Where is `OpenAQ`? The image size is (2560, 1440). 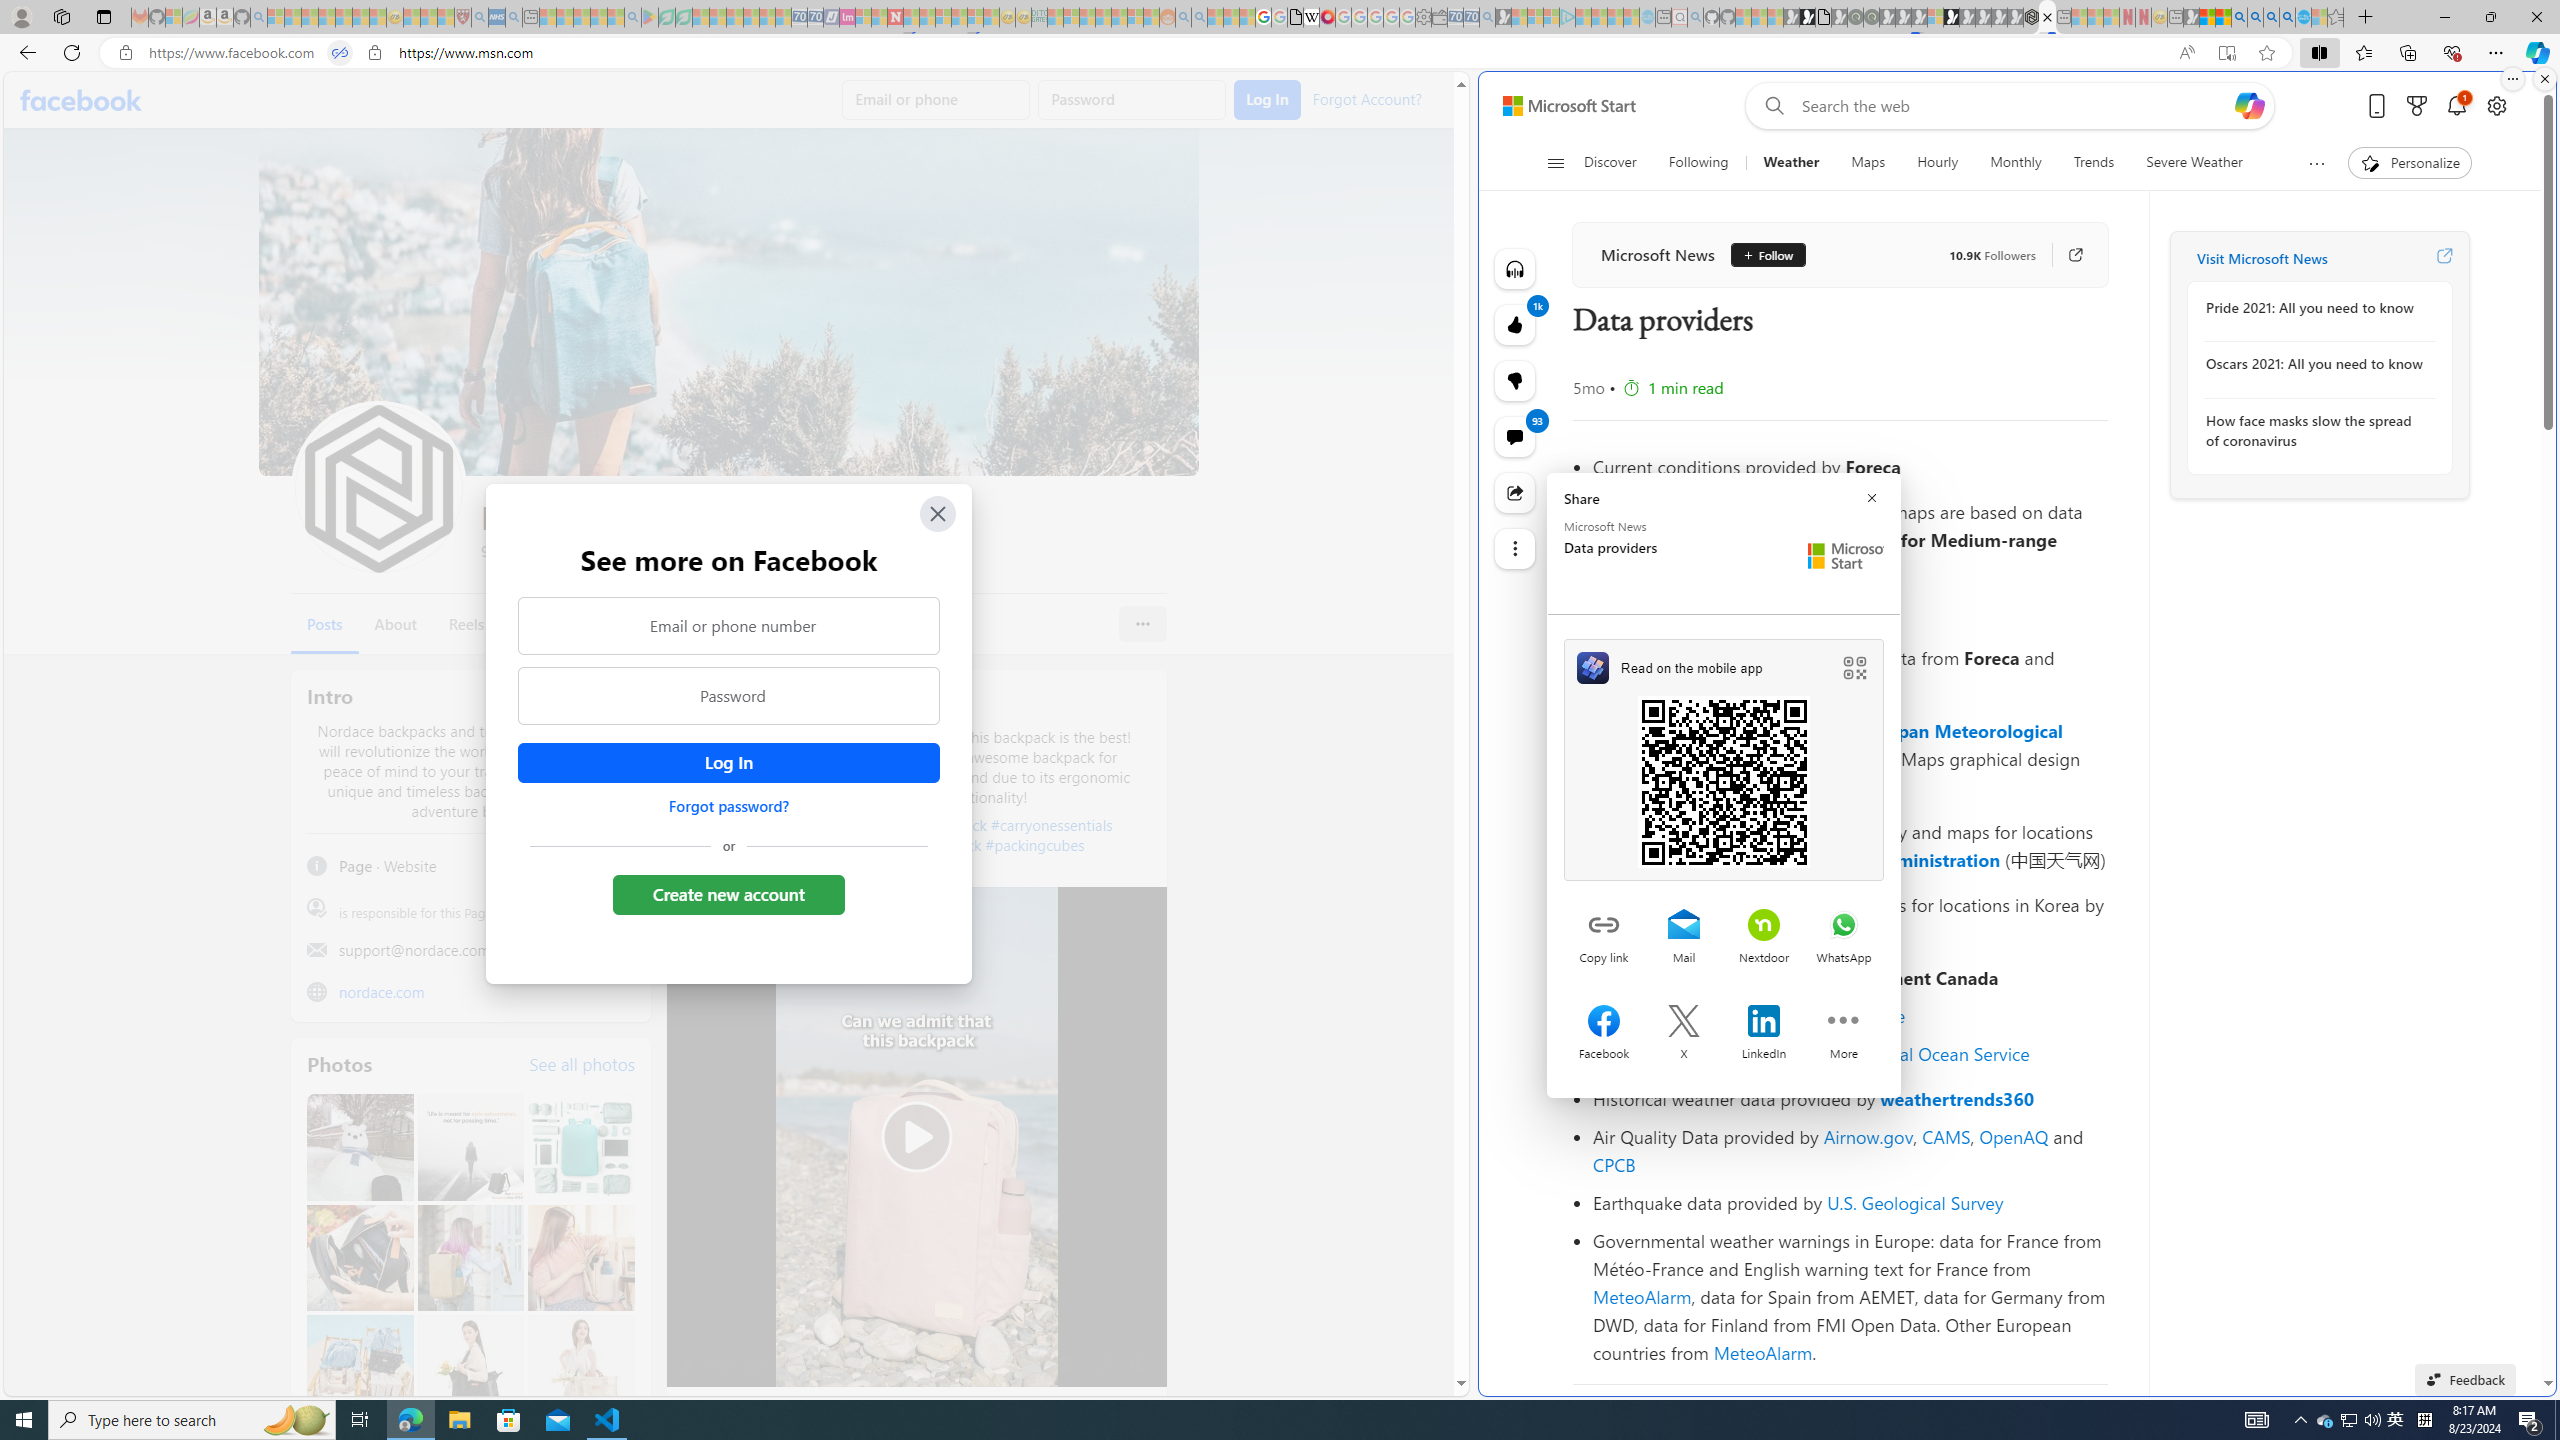
OpenAQ is located at coordinates (2013, 1136).